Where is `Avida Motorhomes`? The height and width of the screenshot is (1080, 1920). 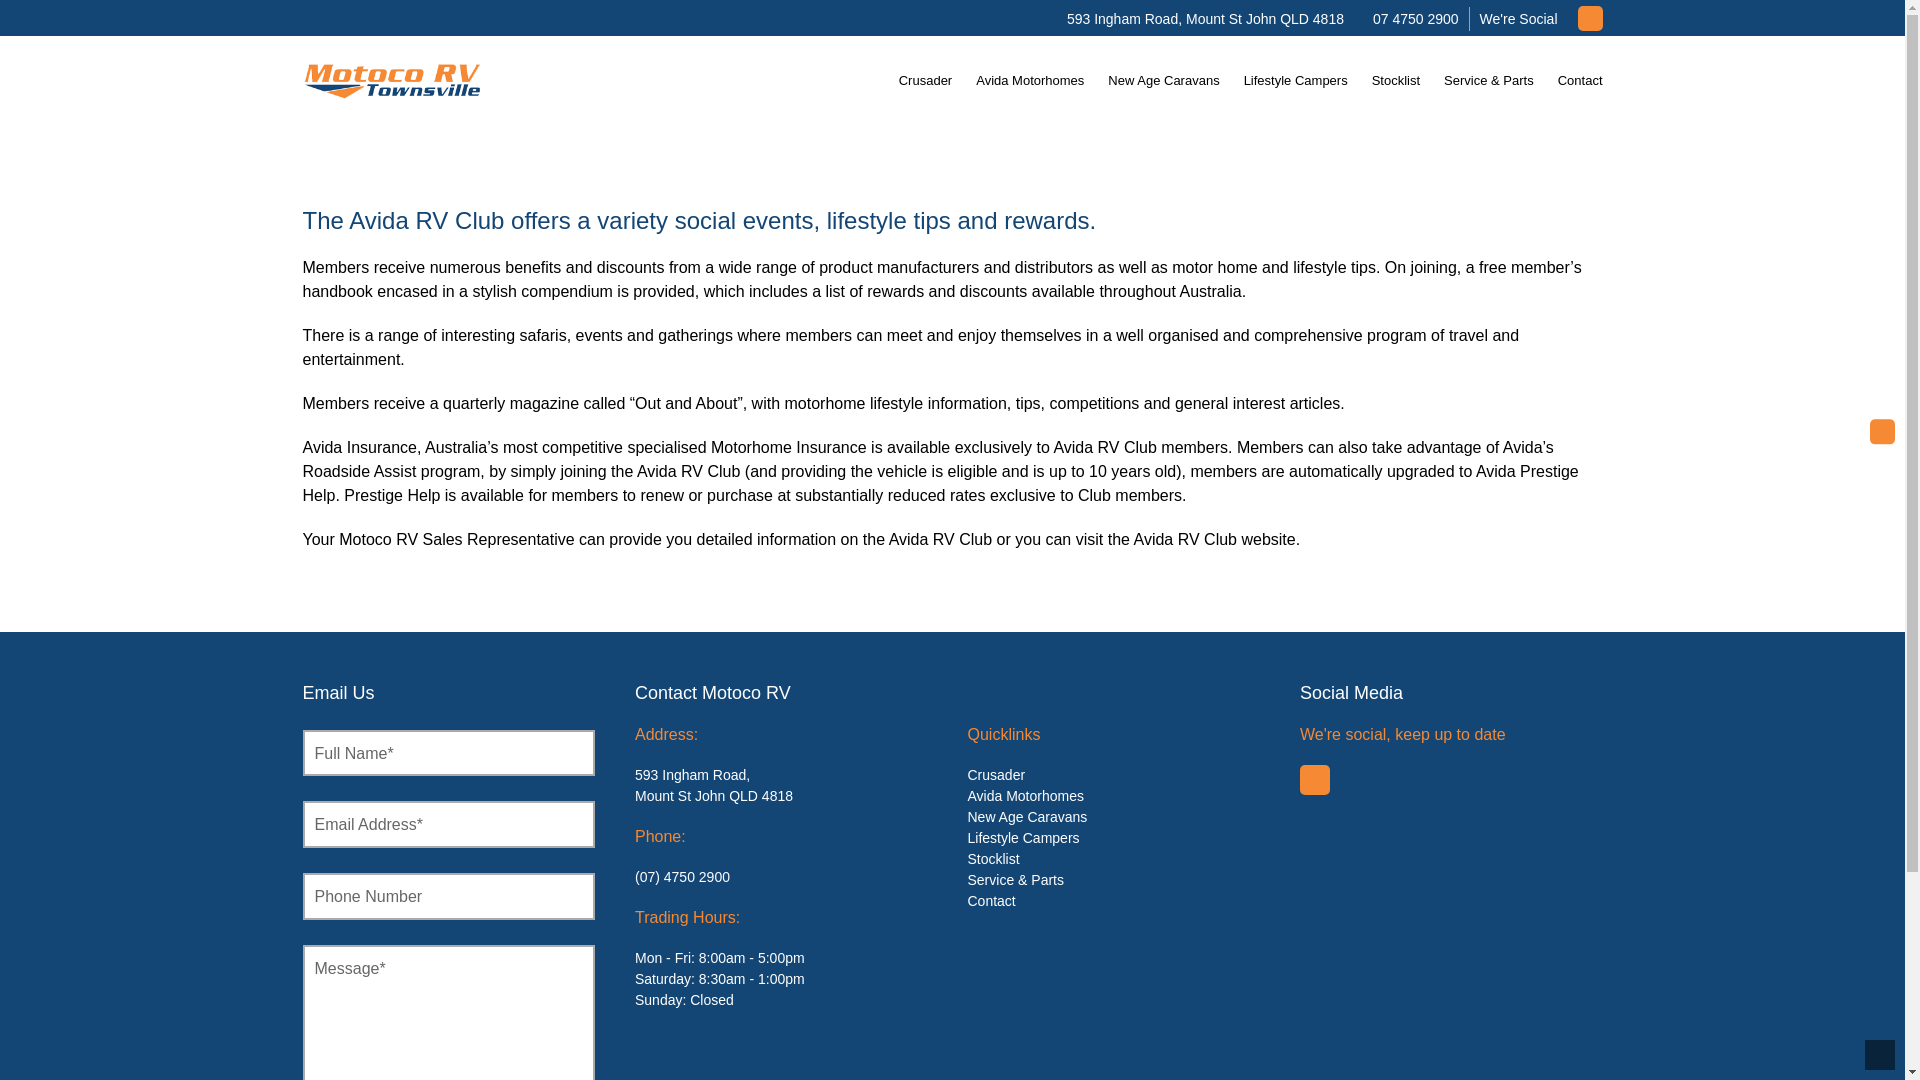
Avida Motorhomes is located at coordinates (1030, 81).